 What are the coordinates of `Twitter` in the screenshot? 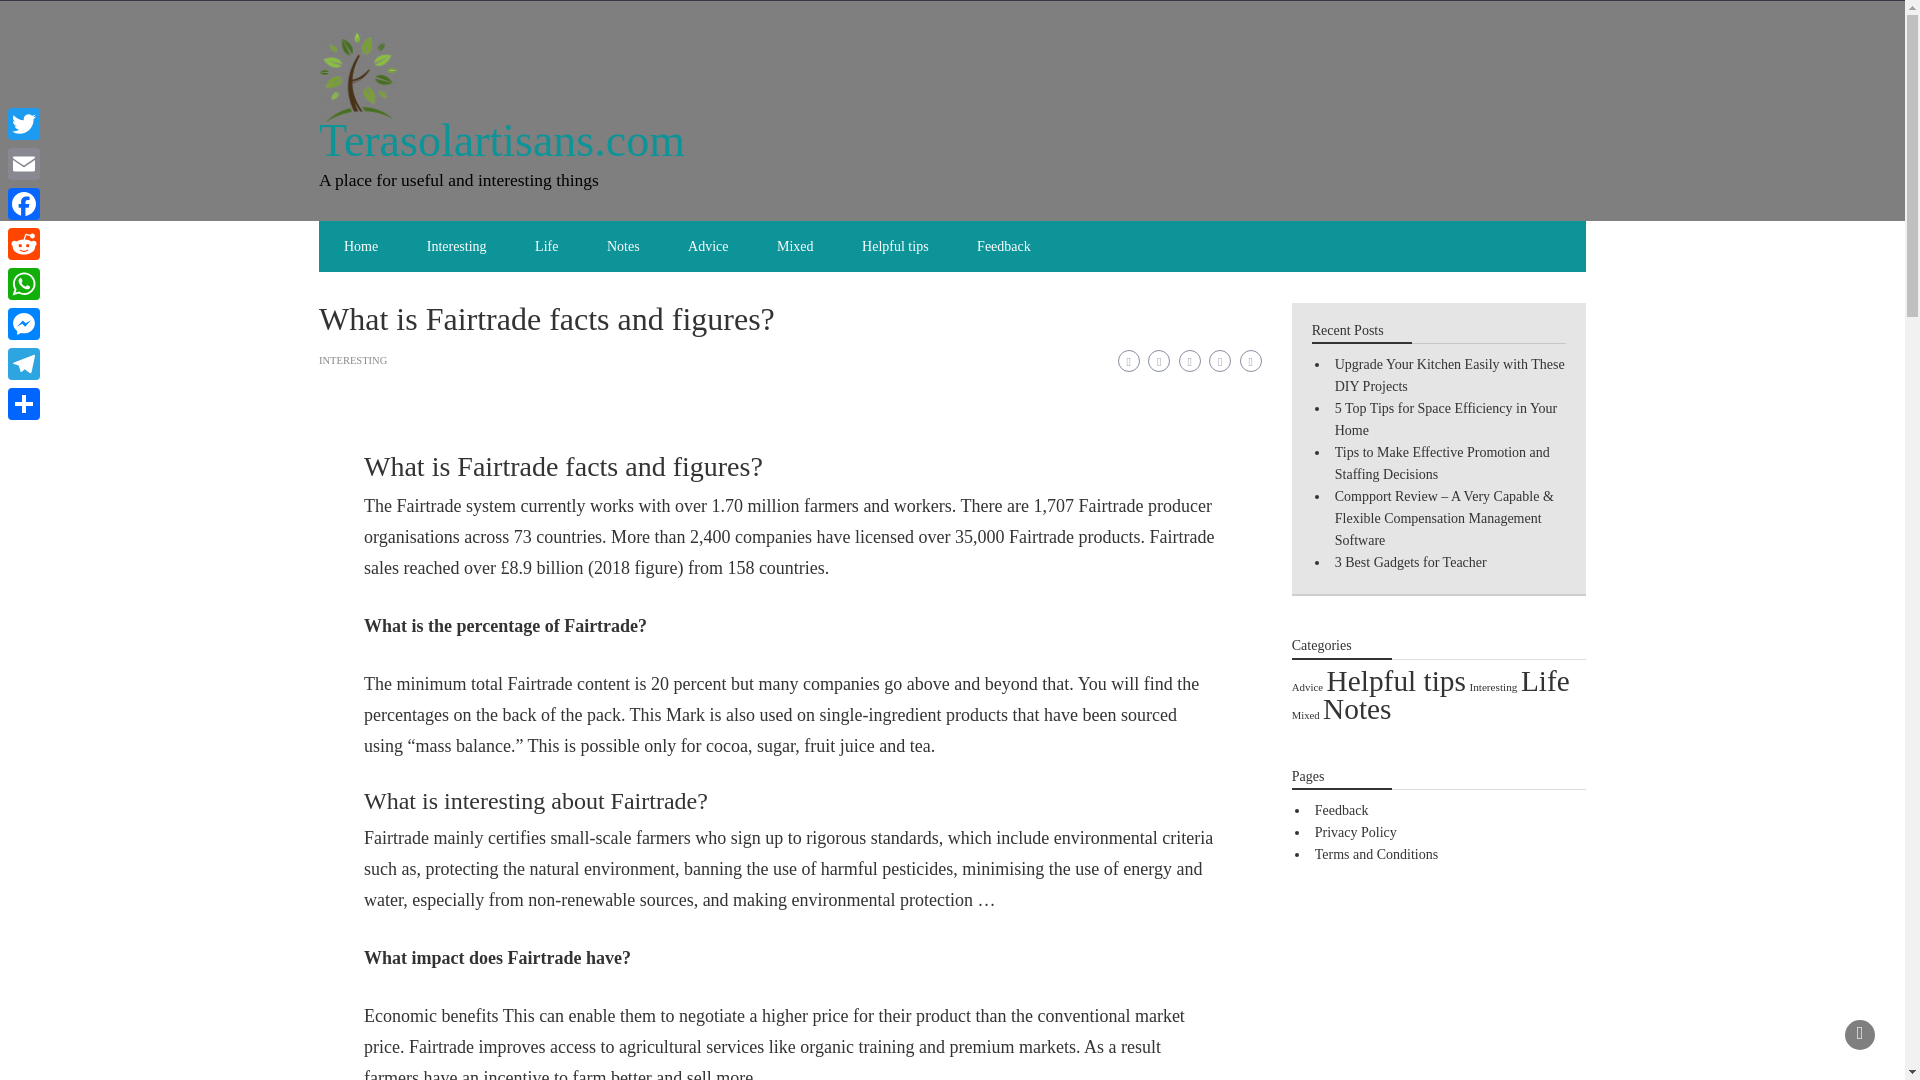 It's located at (24, 123).